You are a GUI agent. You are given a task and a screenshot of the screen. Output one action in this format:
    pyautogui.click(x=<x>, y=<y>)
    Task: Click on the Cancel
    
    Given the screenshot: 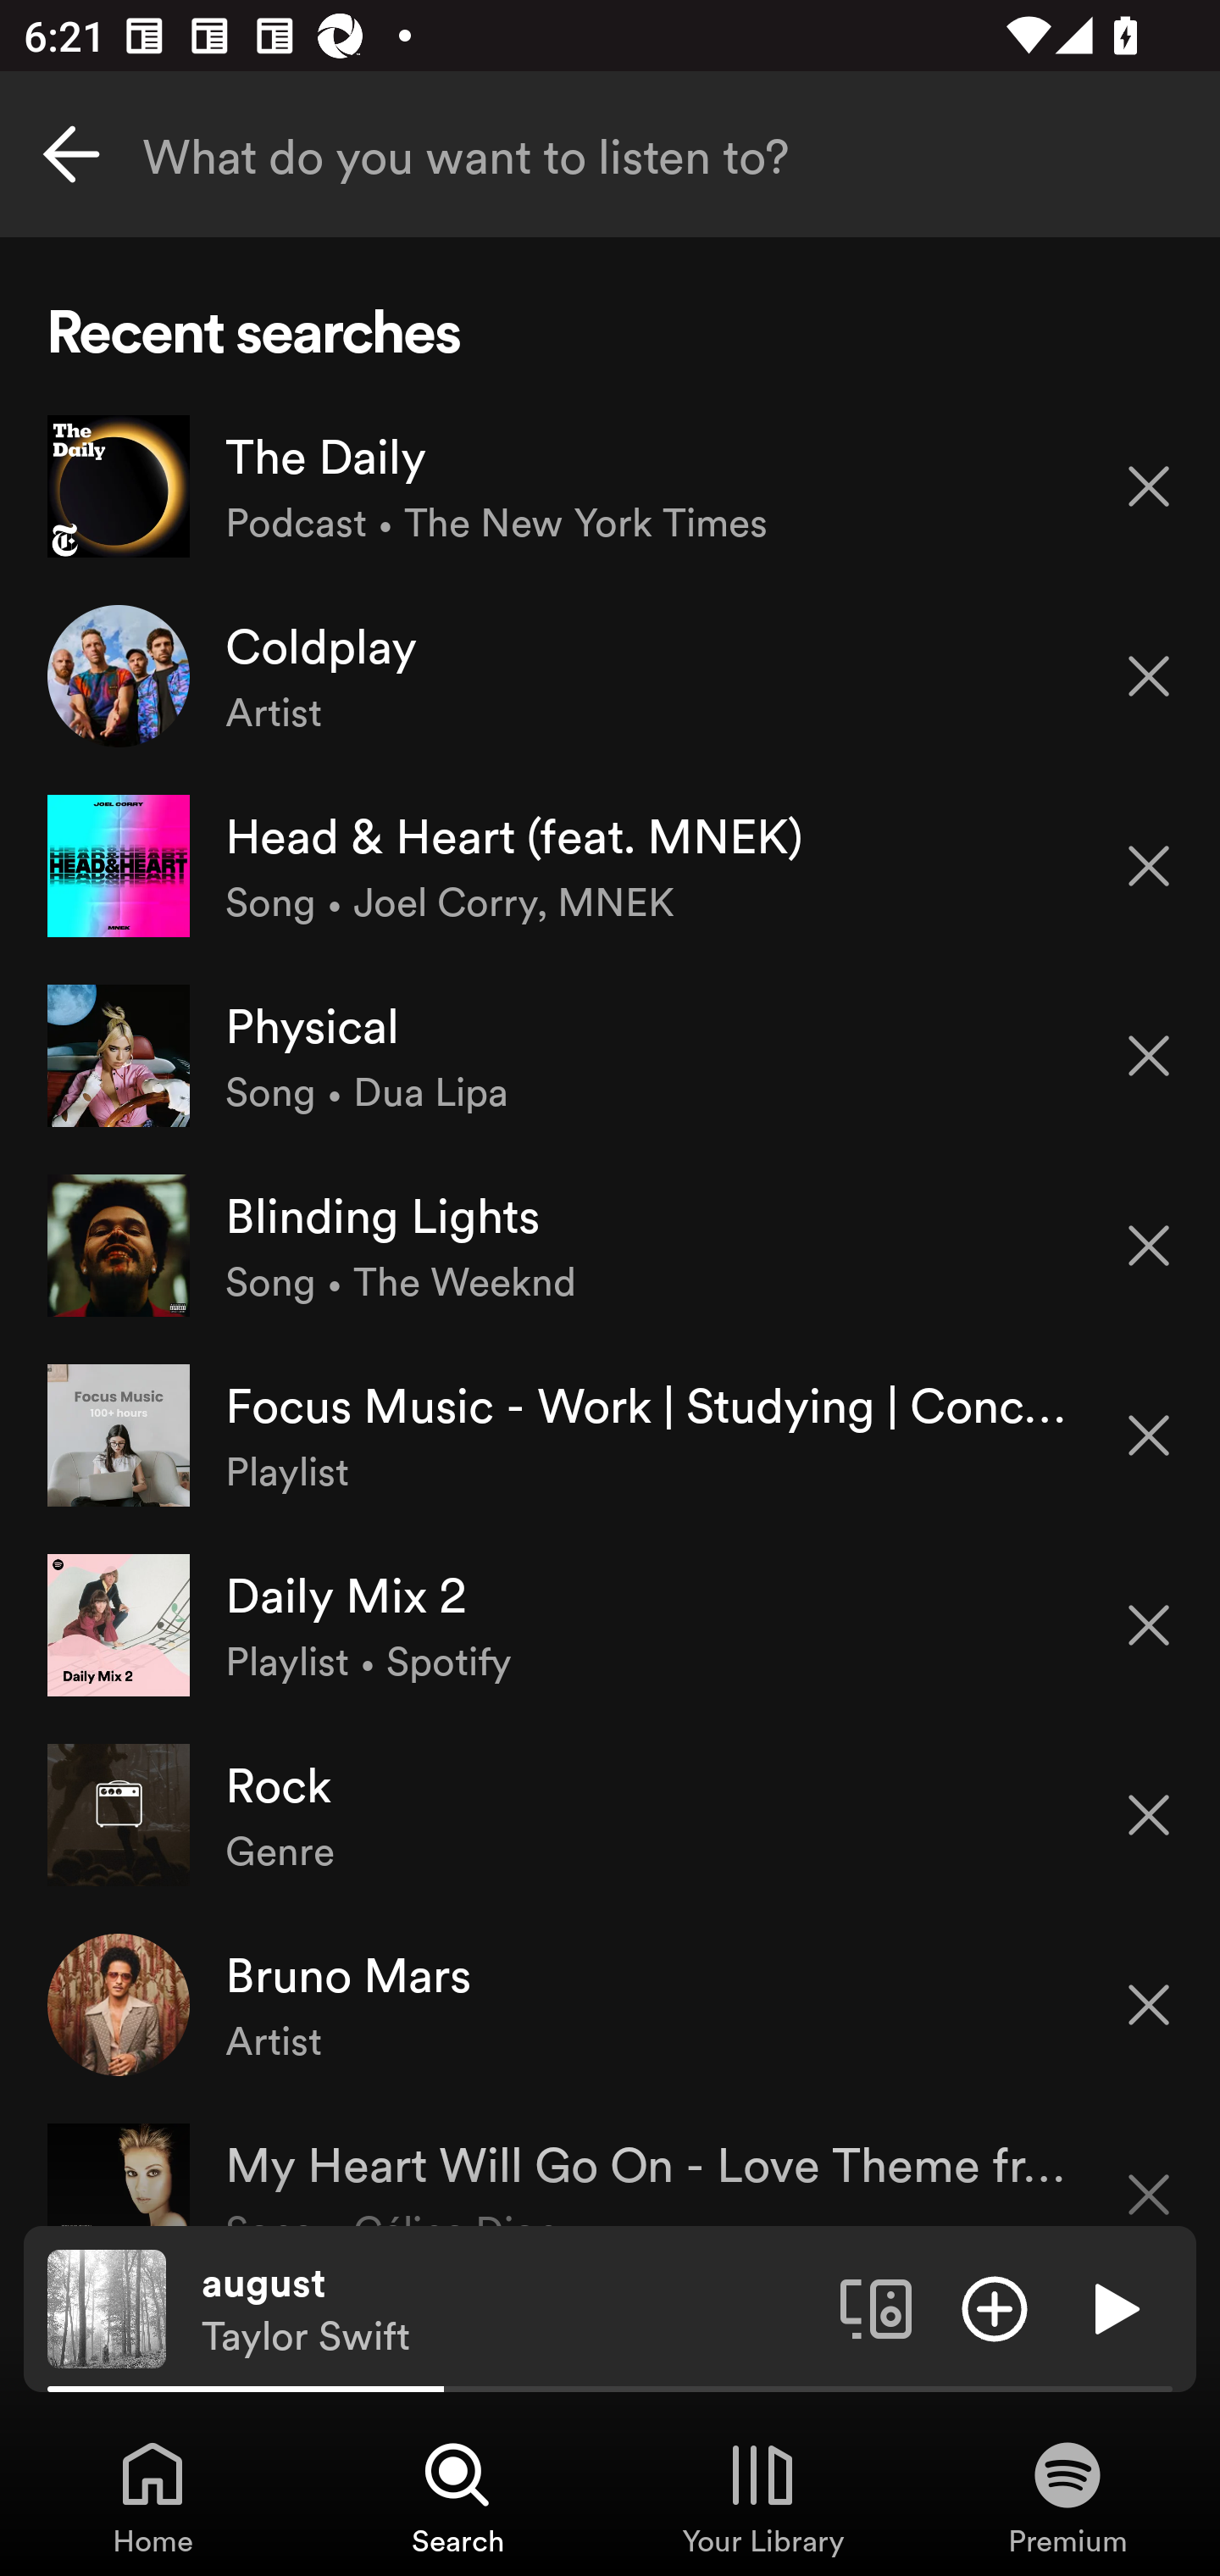 What is the action you would take?
    pyautogui.click(x=71, y=154)
    